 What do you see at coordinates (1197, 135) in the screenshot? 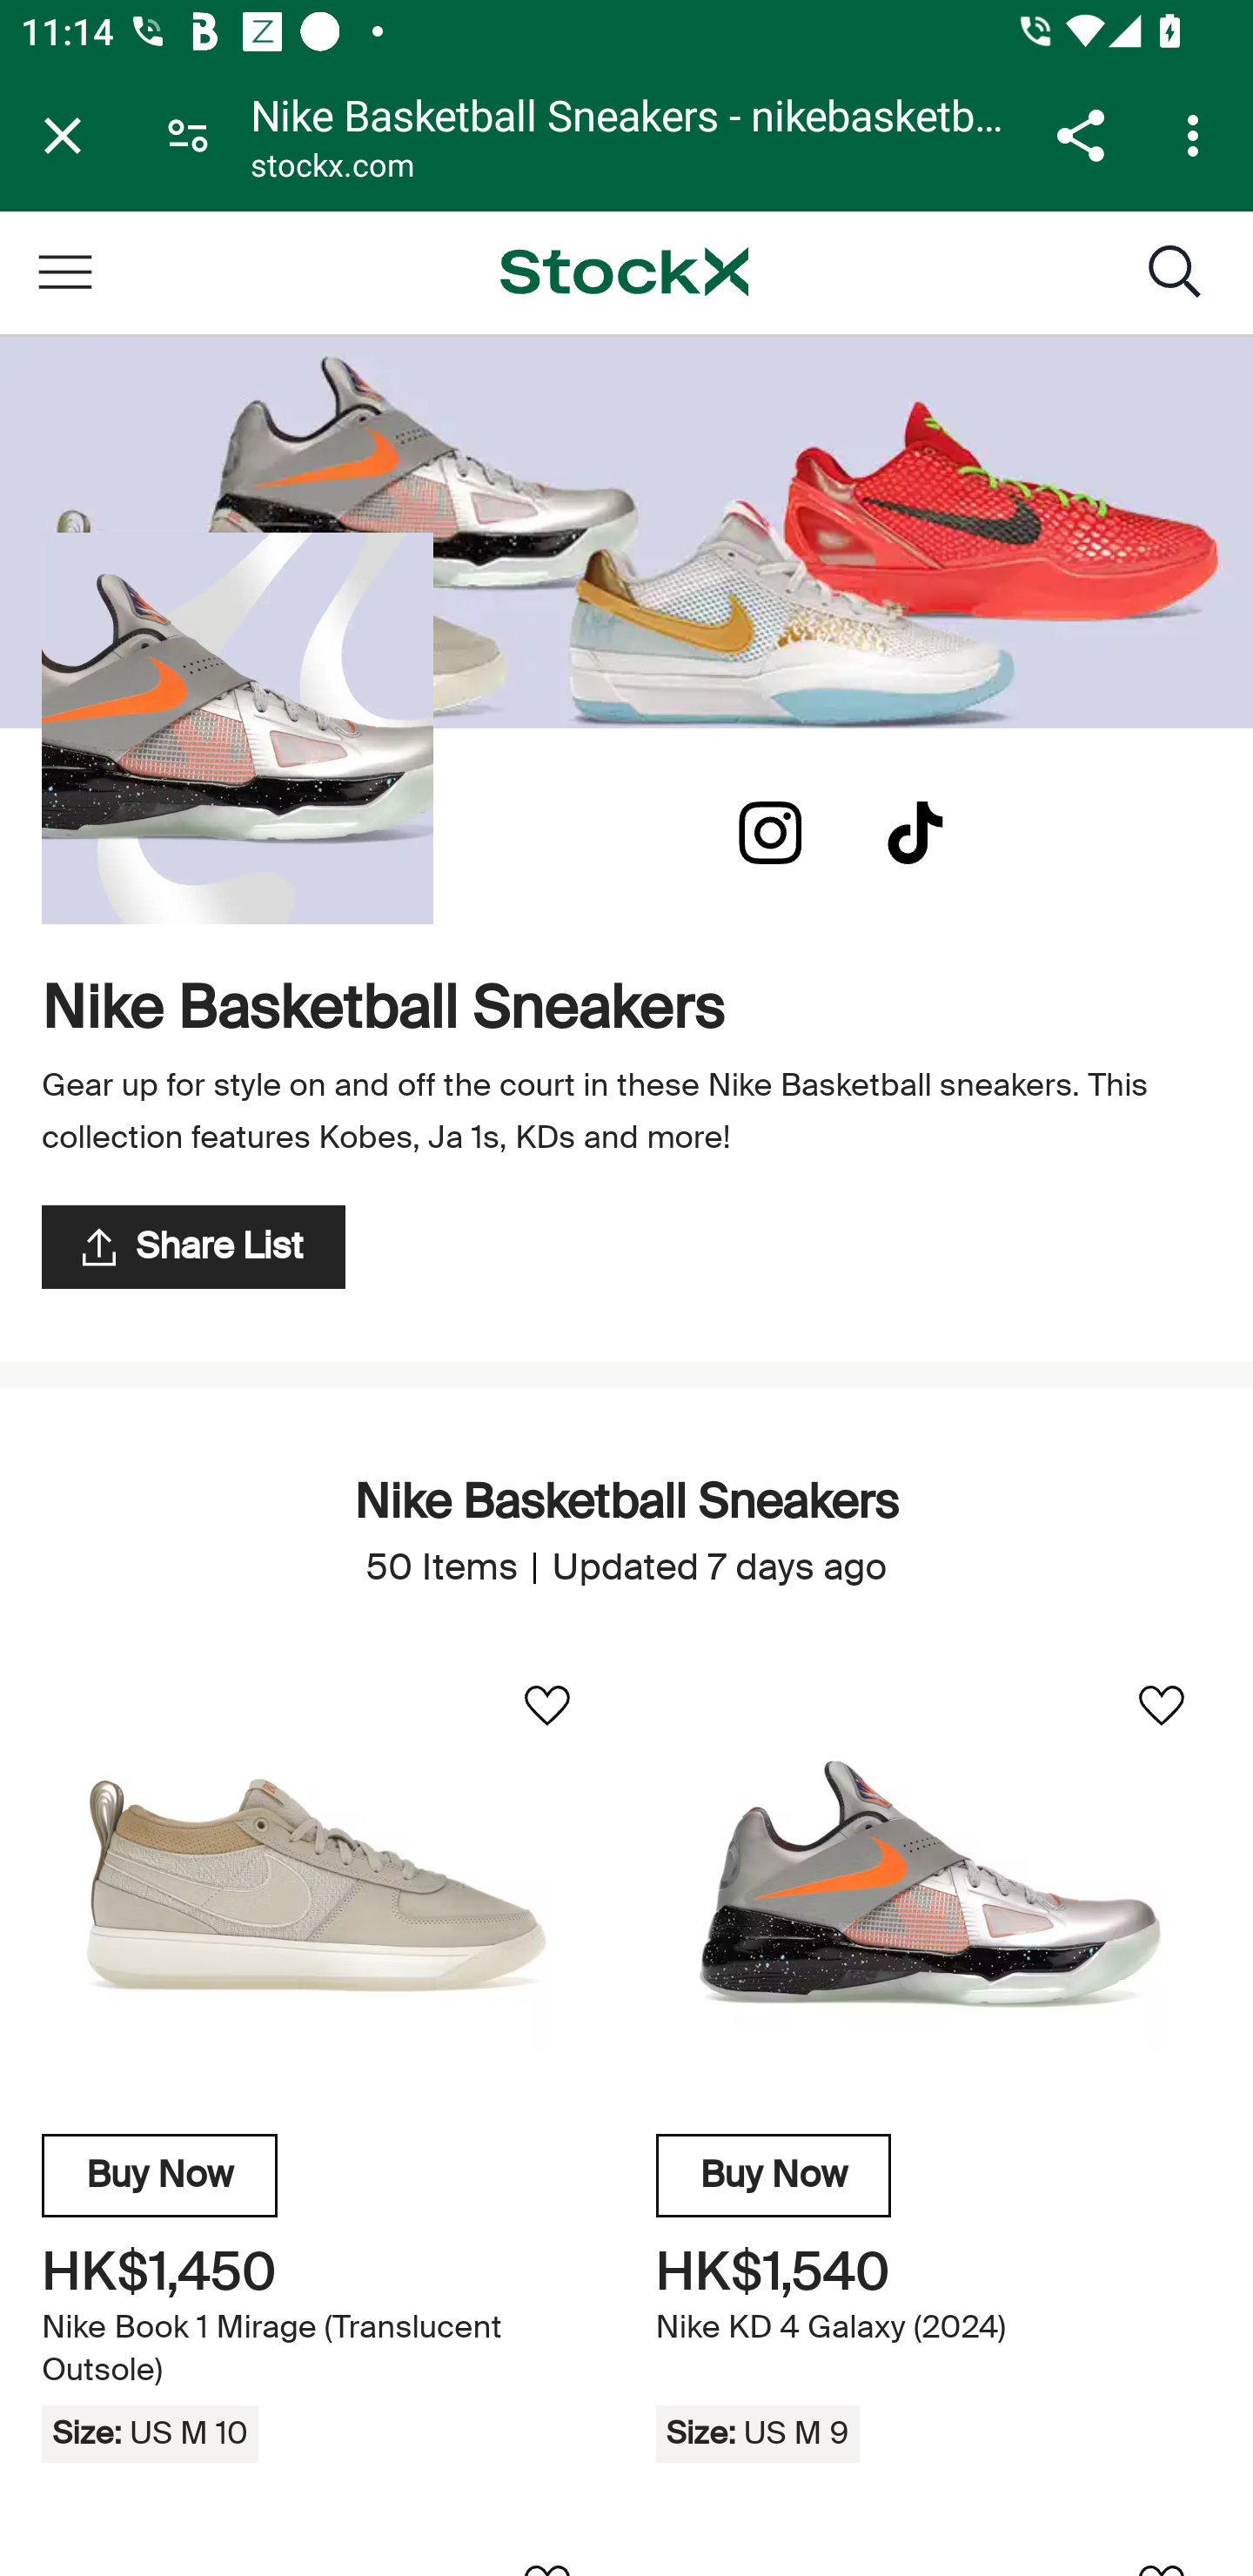
I see `Customize and control Google Chrome` at bounding box center [1197, 135].